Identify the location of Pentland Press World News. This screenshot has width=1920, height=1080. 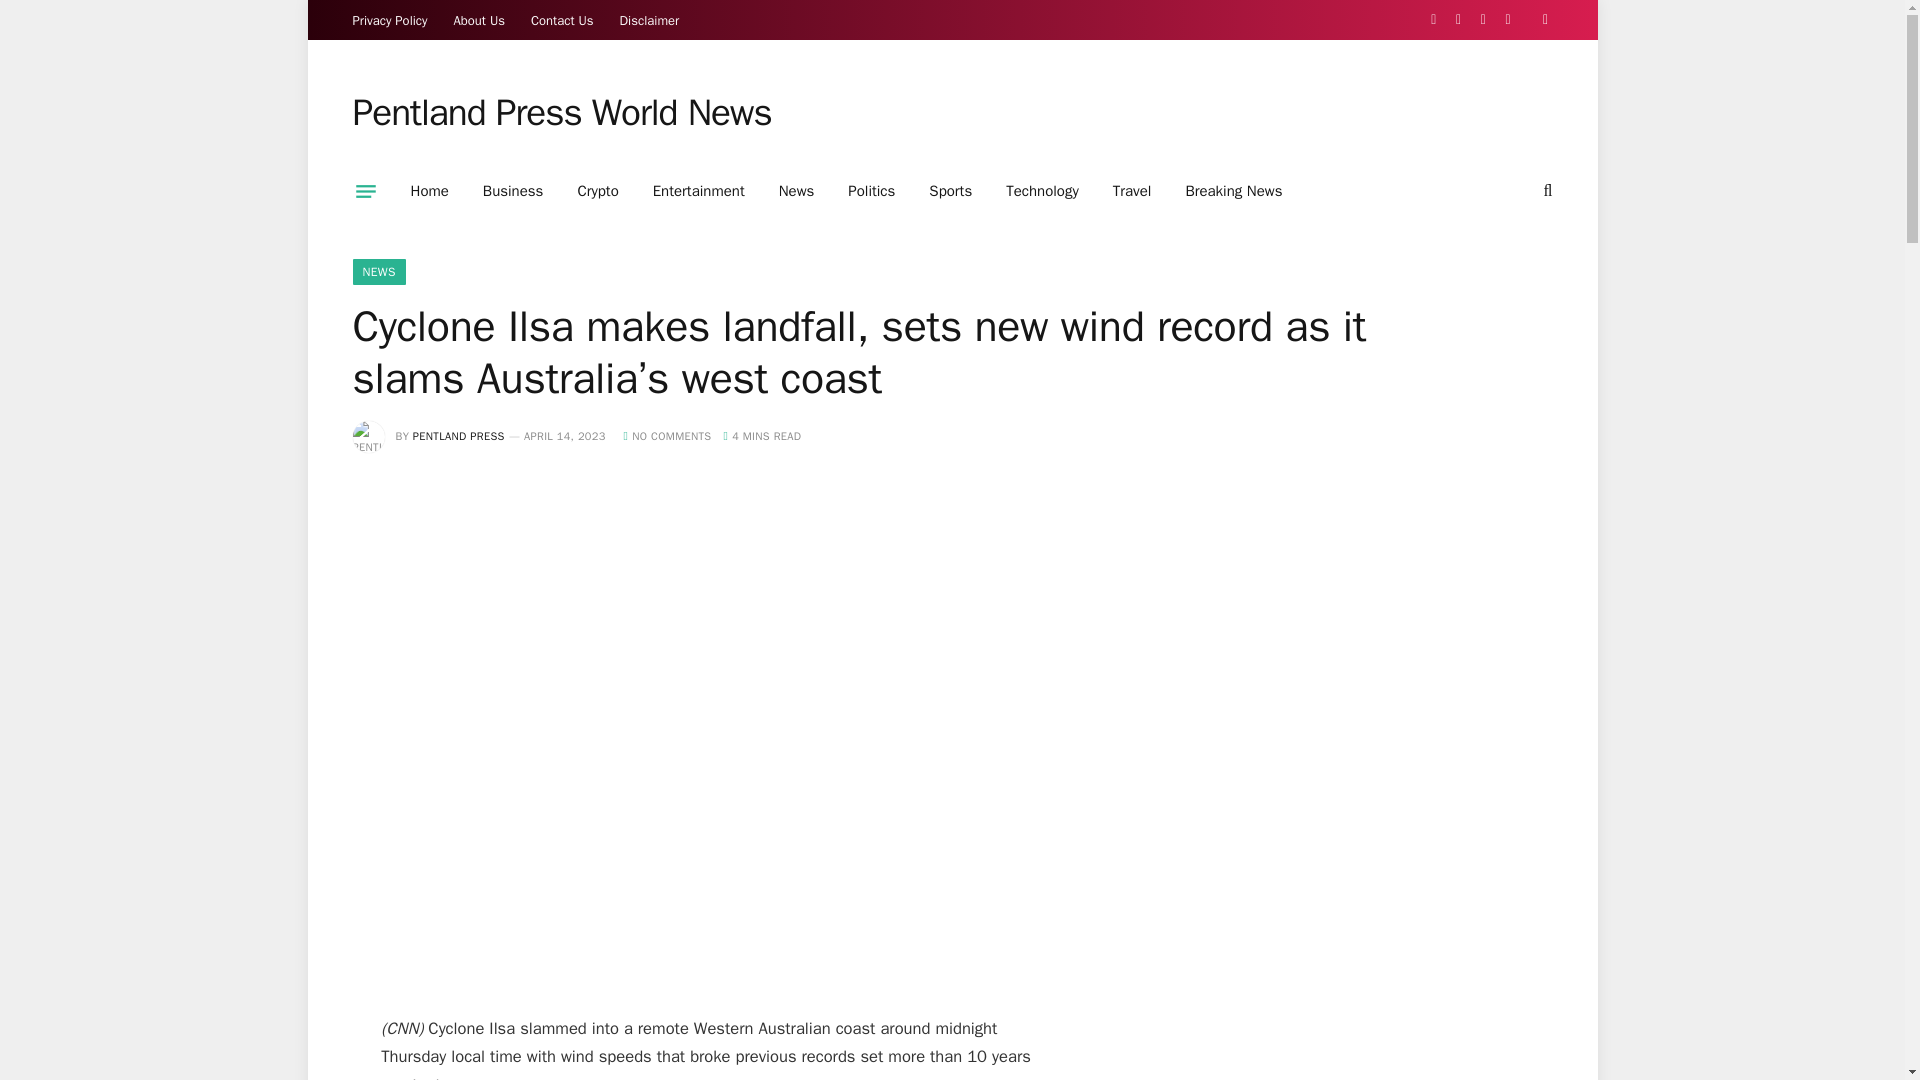
(561, 113).